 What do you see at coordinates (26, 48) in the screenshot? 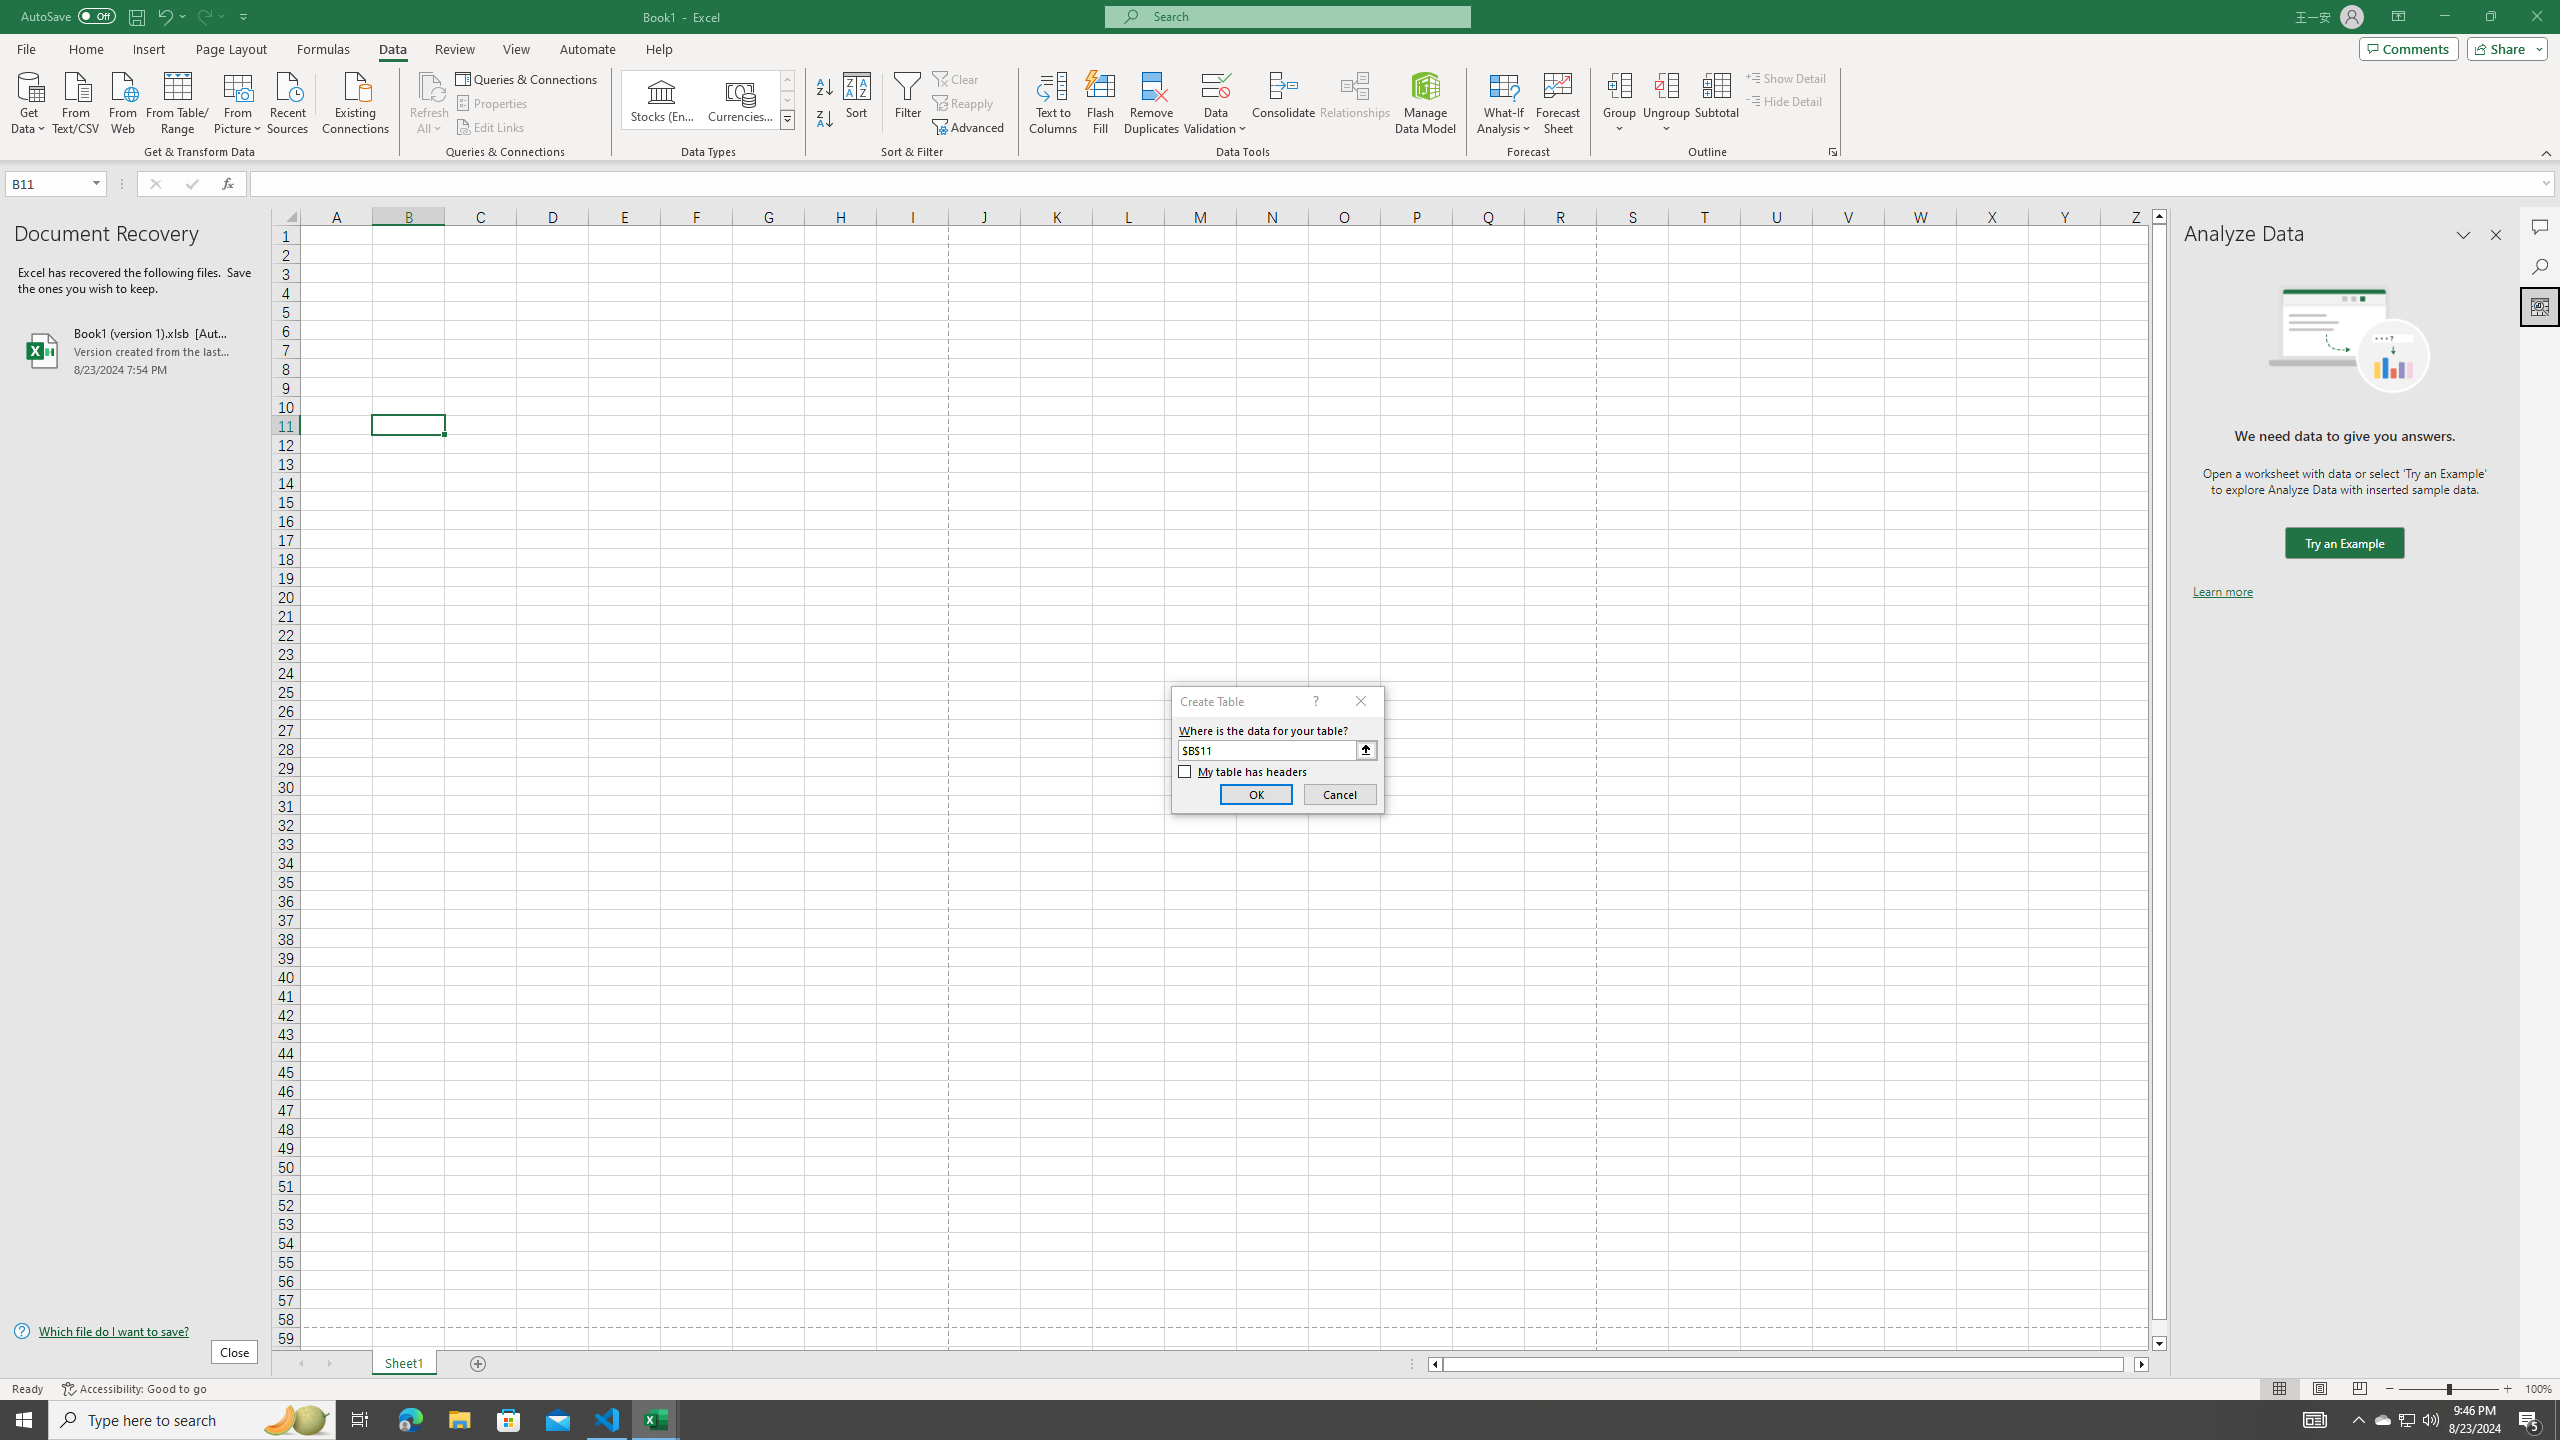
I see `File Tab` at bounding box center [26, 48].